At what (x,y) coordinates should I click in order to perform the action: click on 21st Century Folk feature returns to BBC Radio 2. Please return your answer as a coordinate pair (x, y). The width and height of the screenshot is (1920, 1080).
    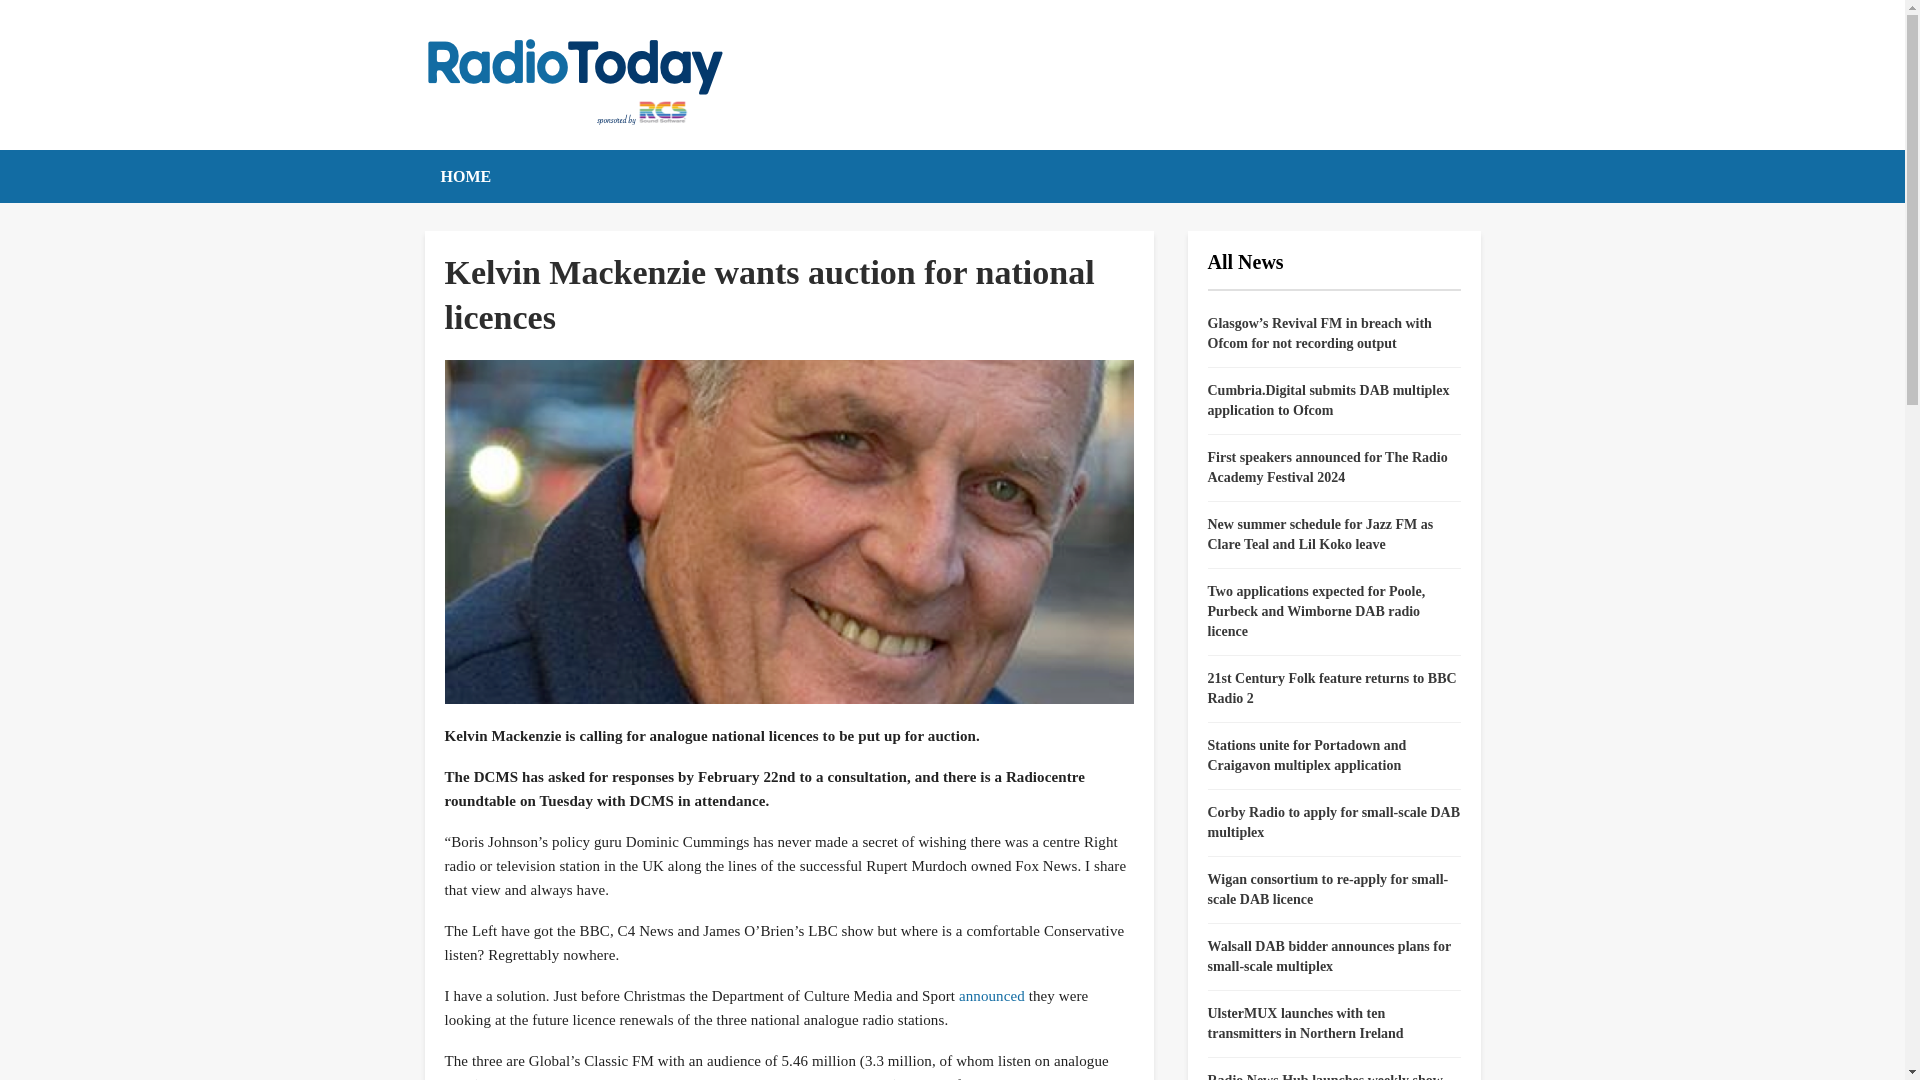
    Looking at the image, I should click on (1332, 688).